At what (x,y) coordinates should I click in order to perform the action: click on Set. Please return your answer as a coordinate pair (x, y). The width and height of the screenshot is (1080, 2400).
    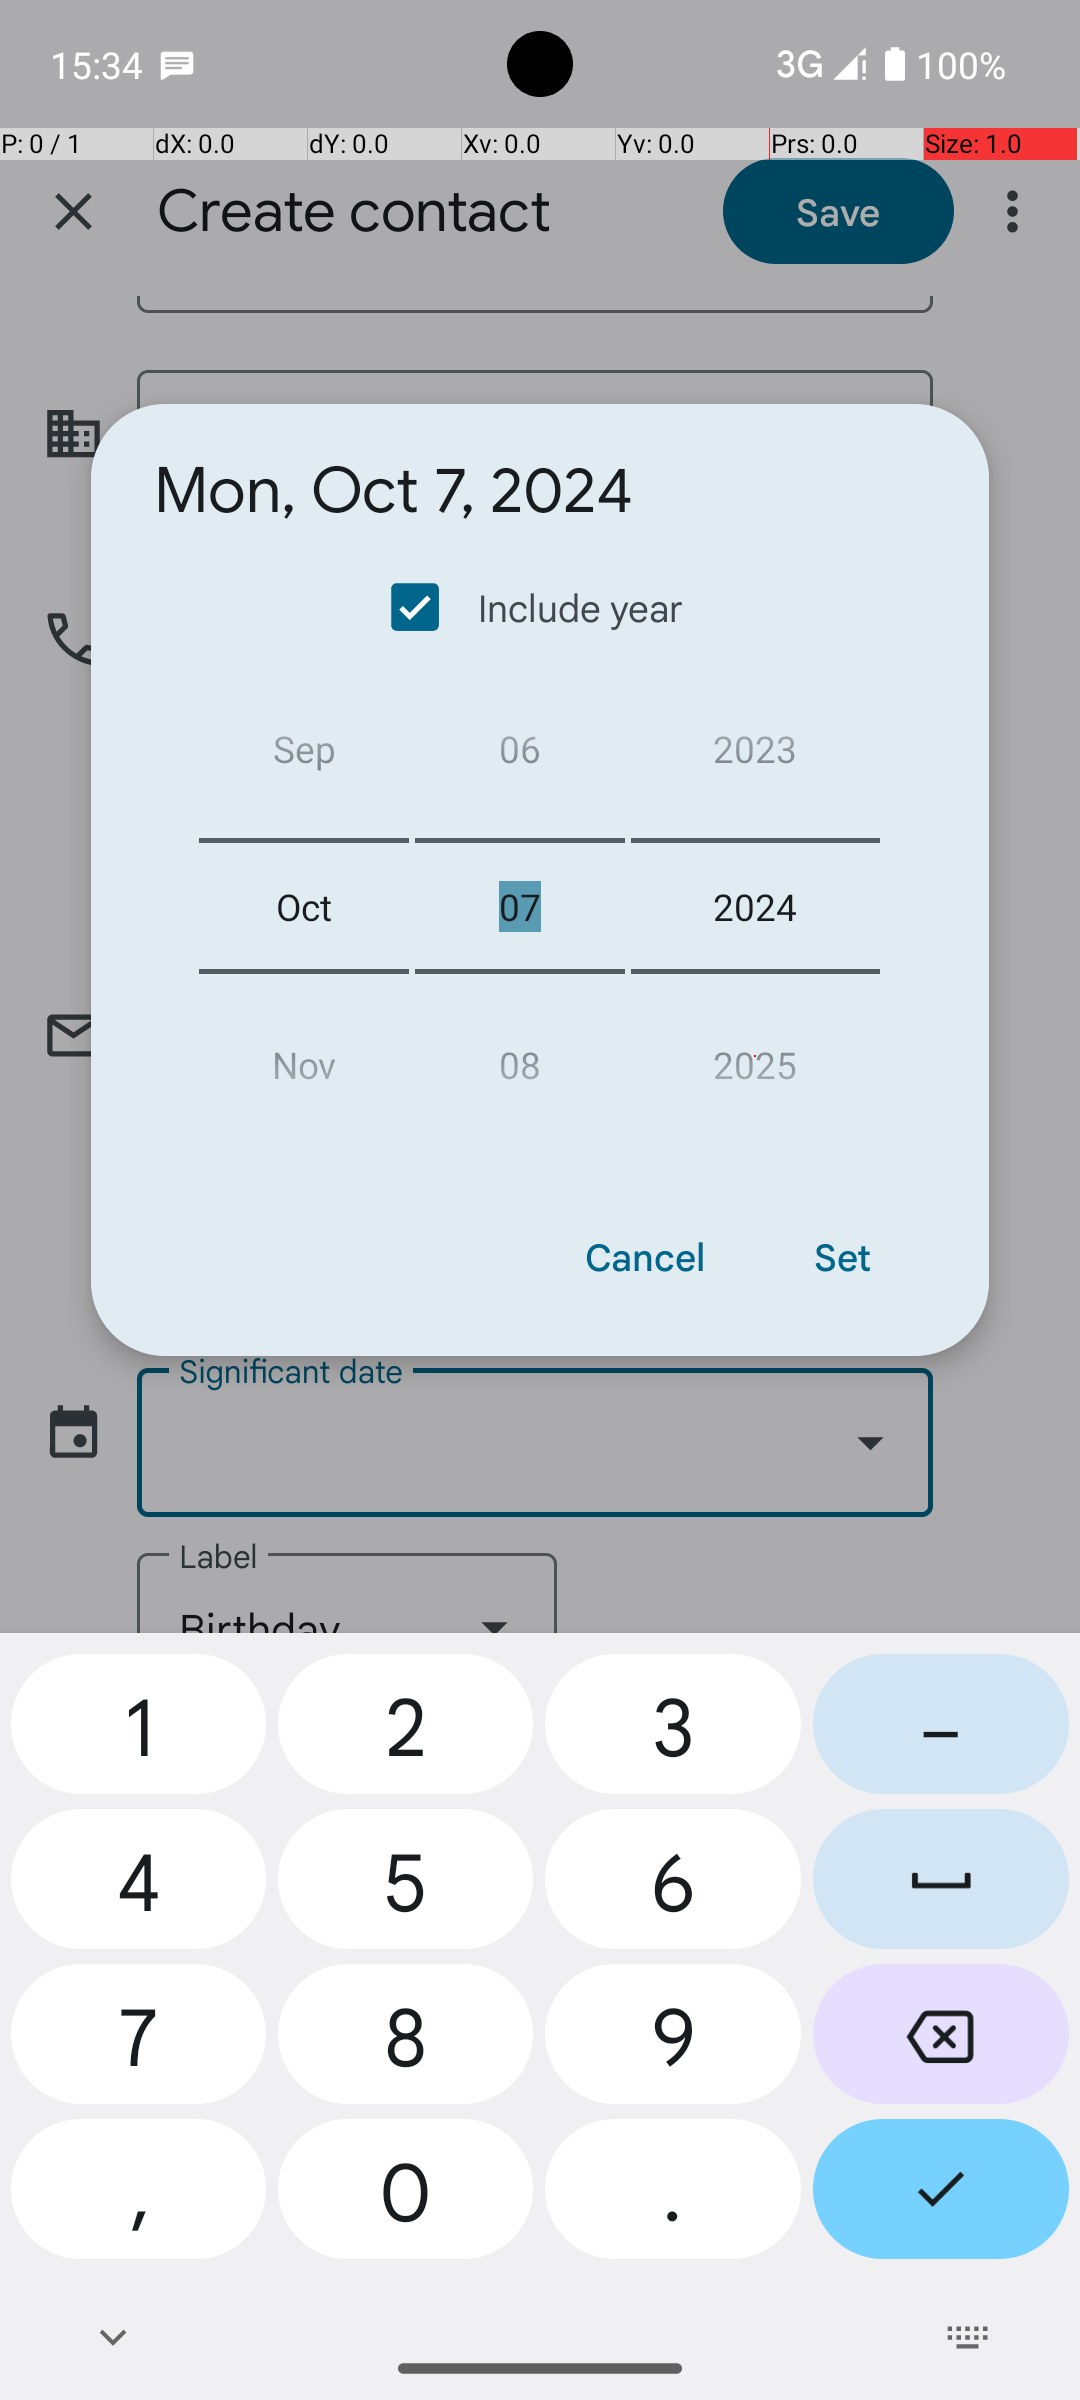
    Looking at the image, I should click on (842, 1256).